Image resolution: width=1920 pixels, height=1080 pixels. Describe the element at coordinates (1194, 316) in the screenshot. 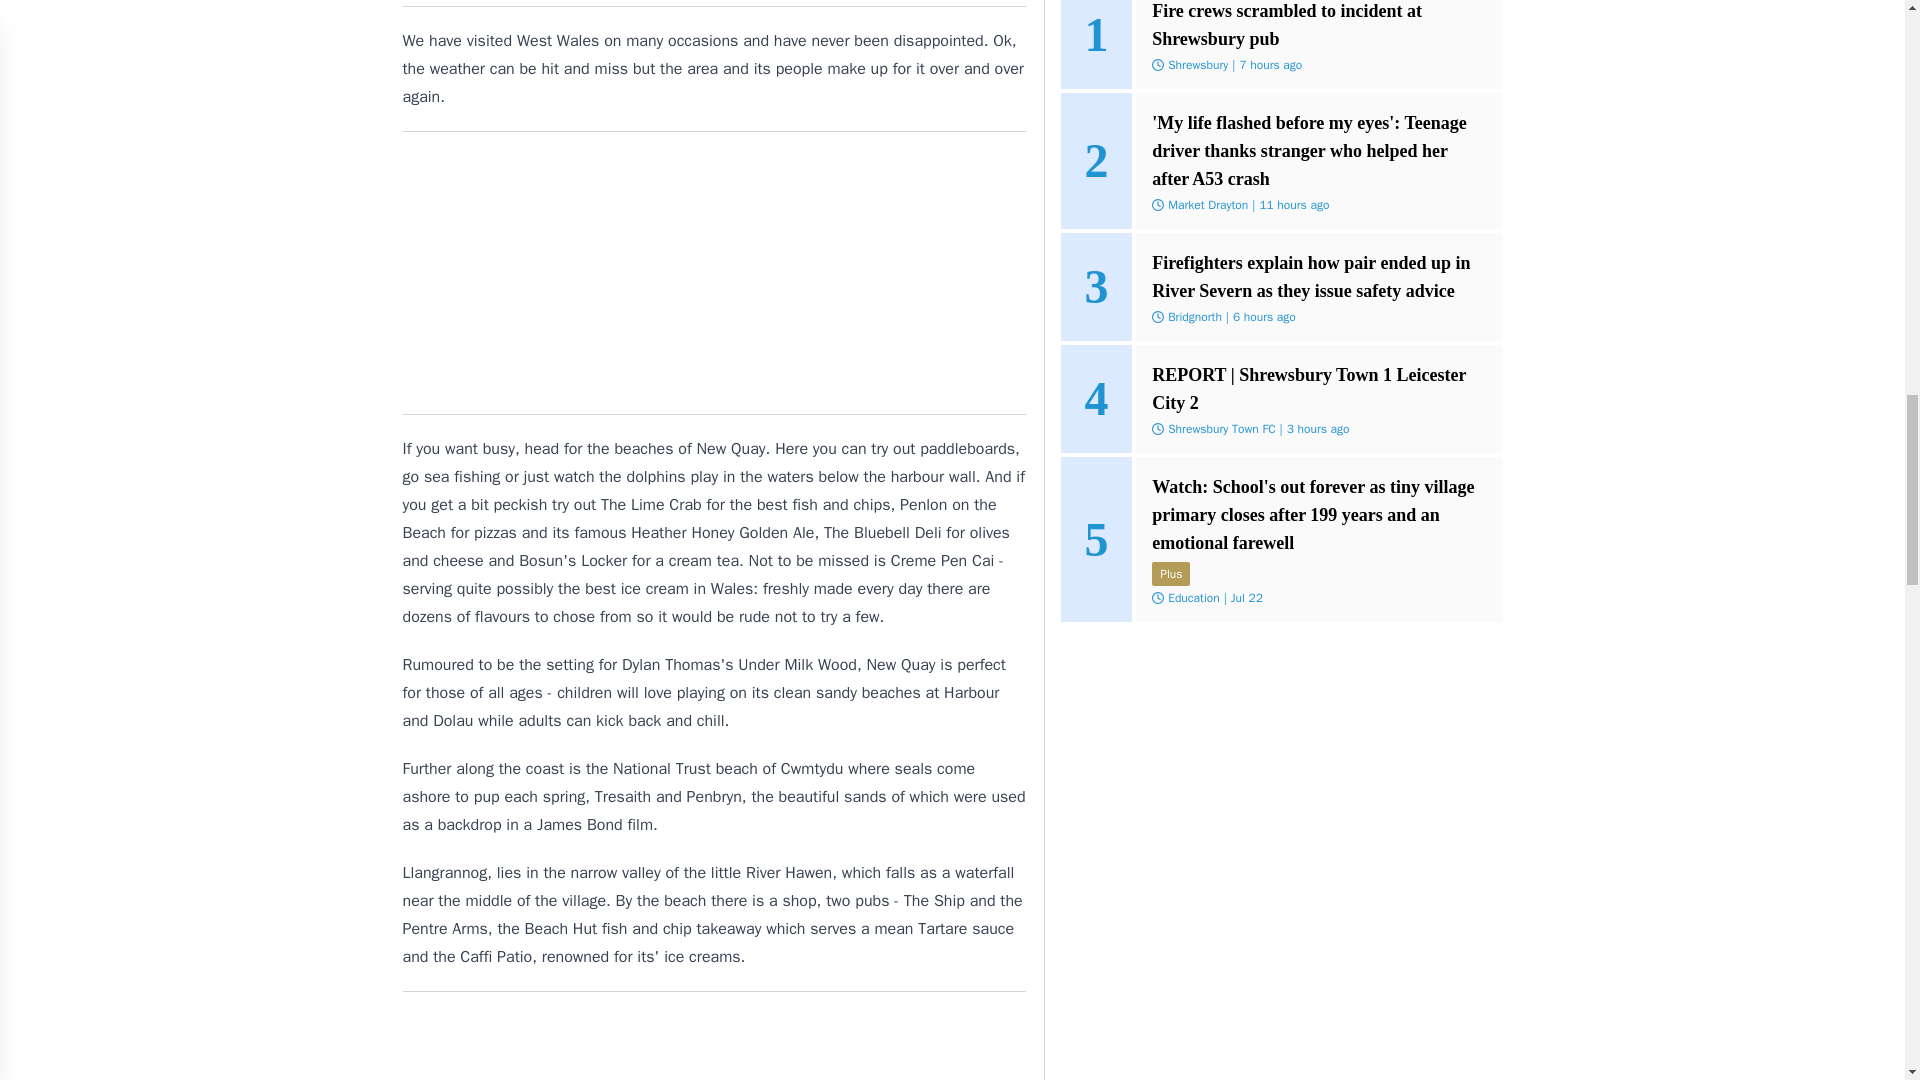

I see `Bridgnorth` at that location.